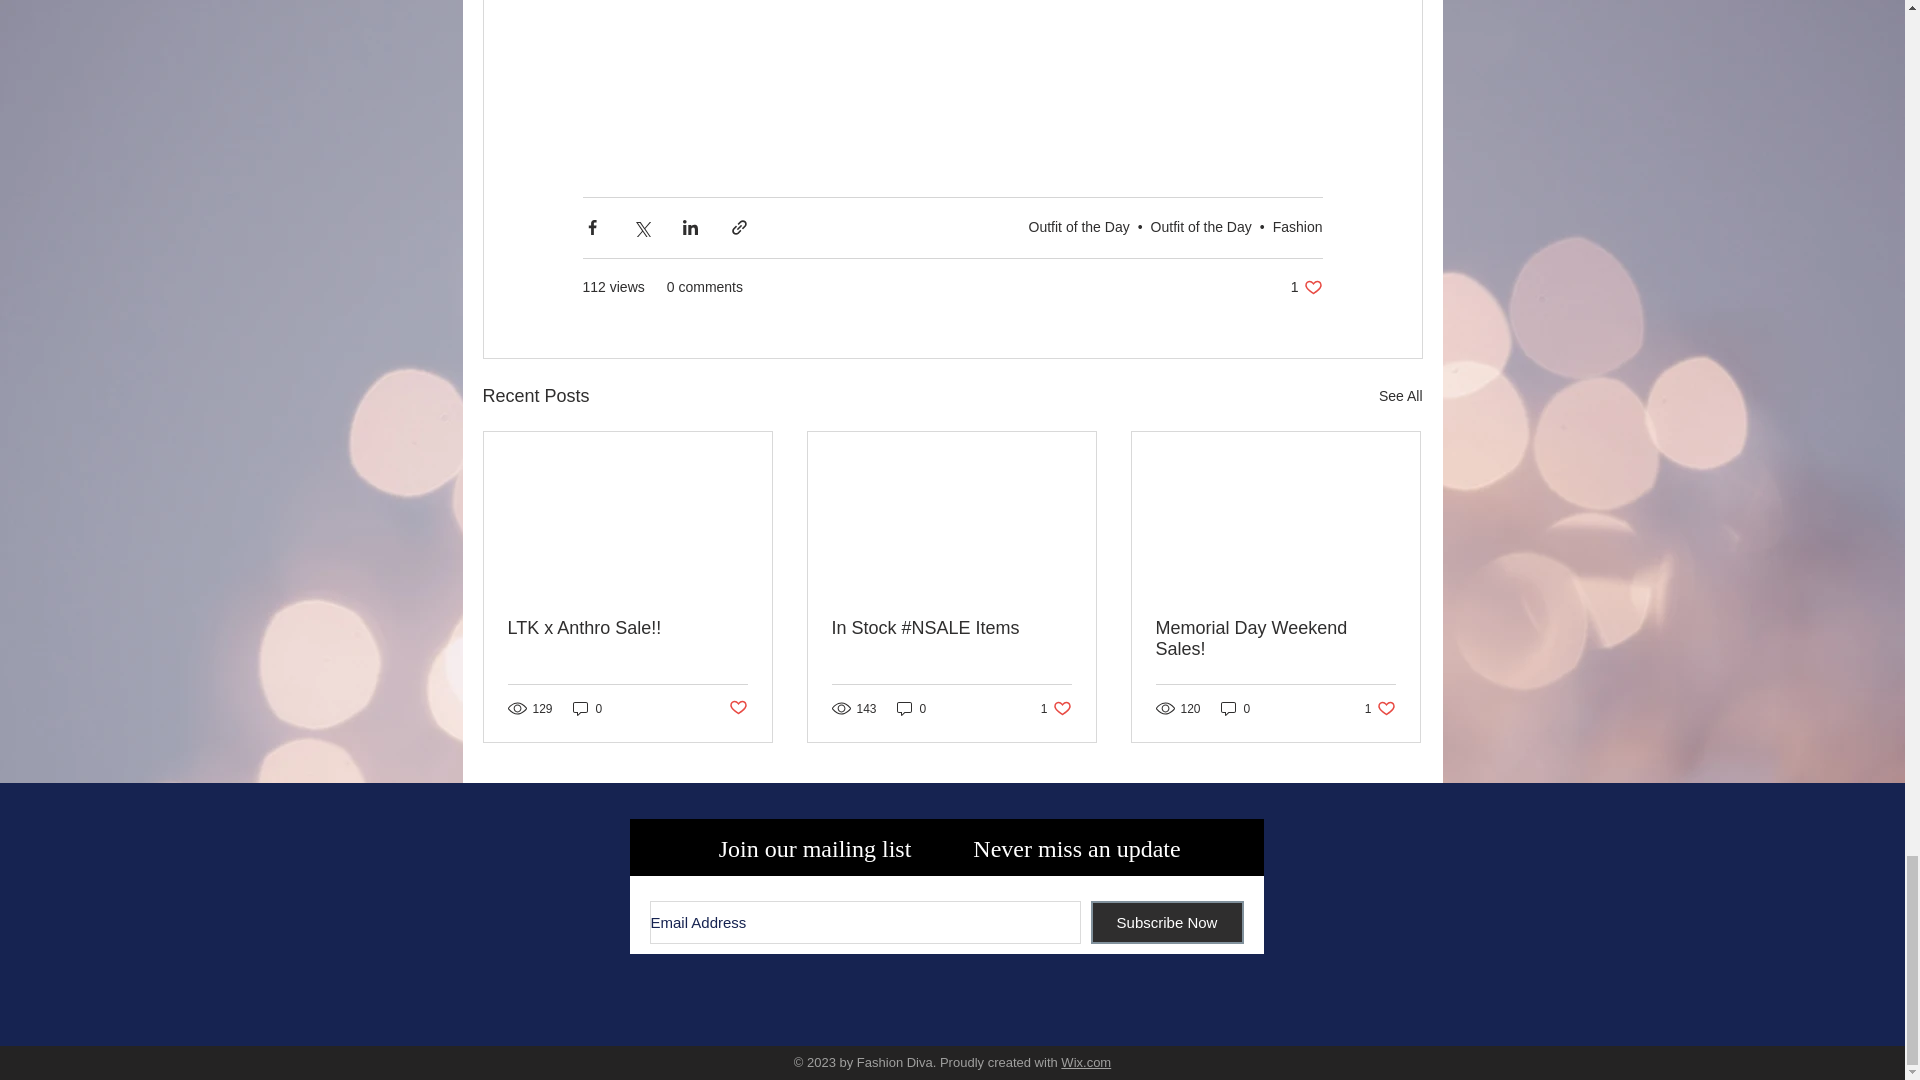 The width and height of the screenshot is (1920, 1080). I want to click on Fashion, so click(1236, 708).